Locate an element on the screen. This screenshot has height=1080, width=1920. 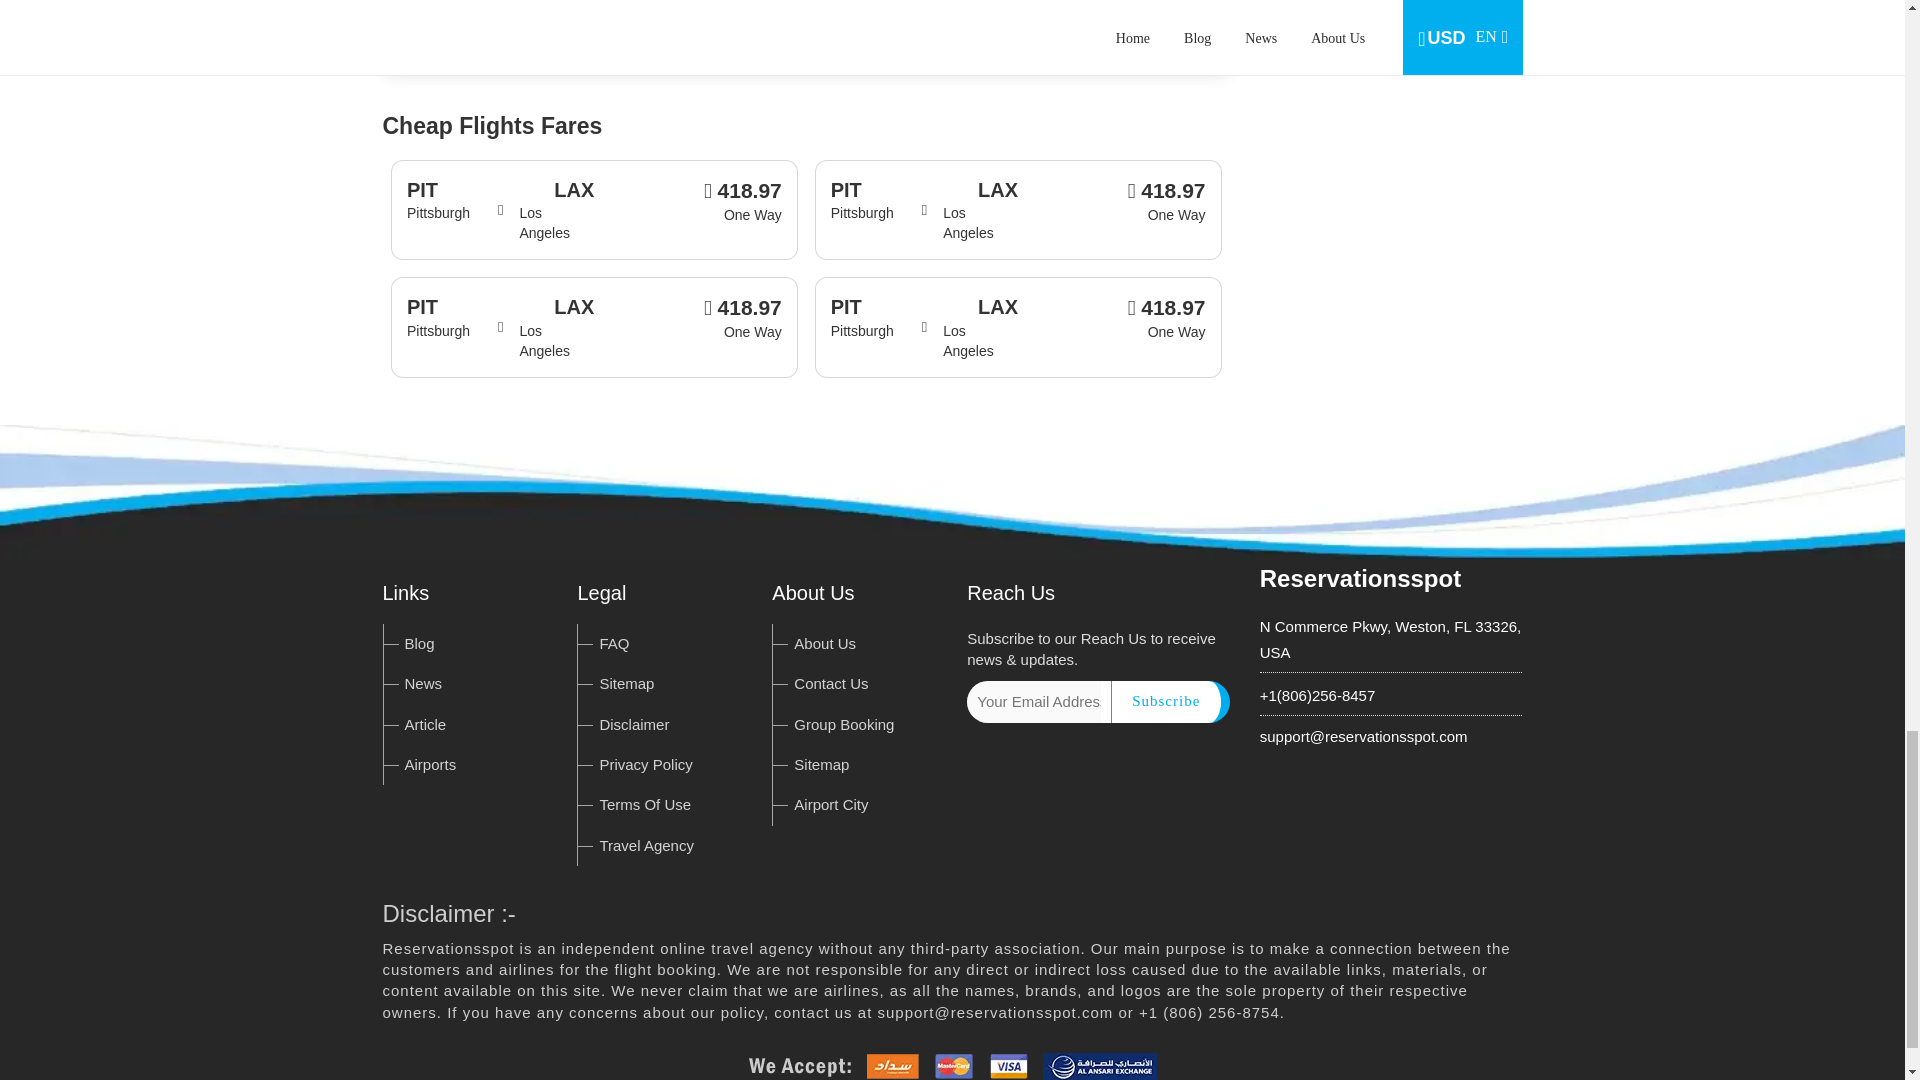
About Us is located at coordinates (825, 644).